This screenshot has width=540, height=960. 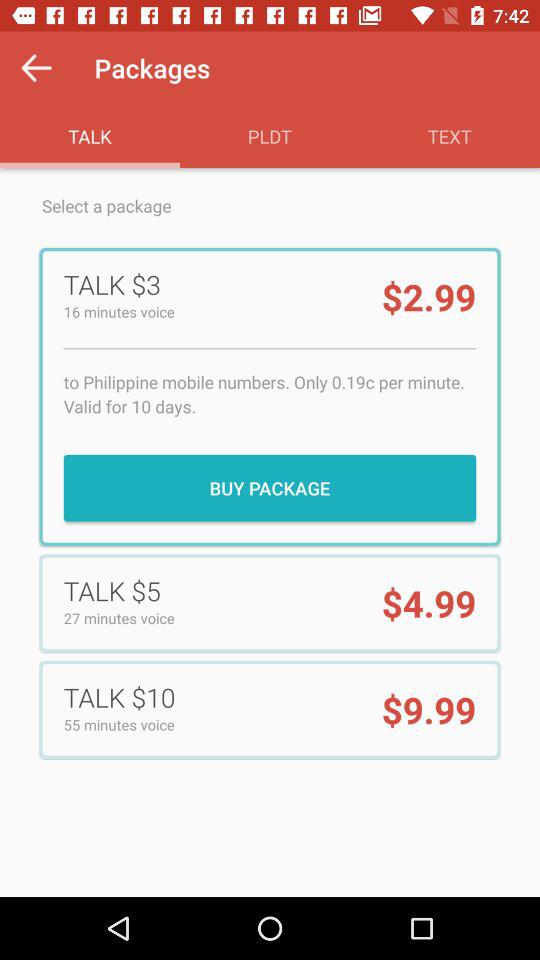 What do you see at coordinates (270, 488) in the screenshot?
I see `select item below to philippine mobile` at bounding box center [270, 488].